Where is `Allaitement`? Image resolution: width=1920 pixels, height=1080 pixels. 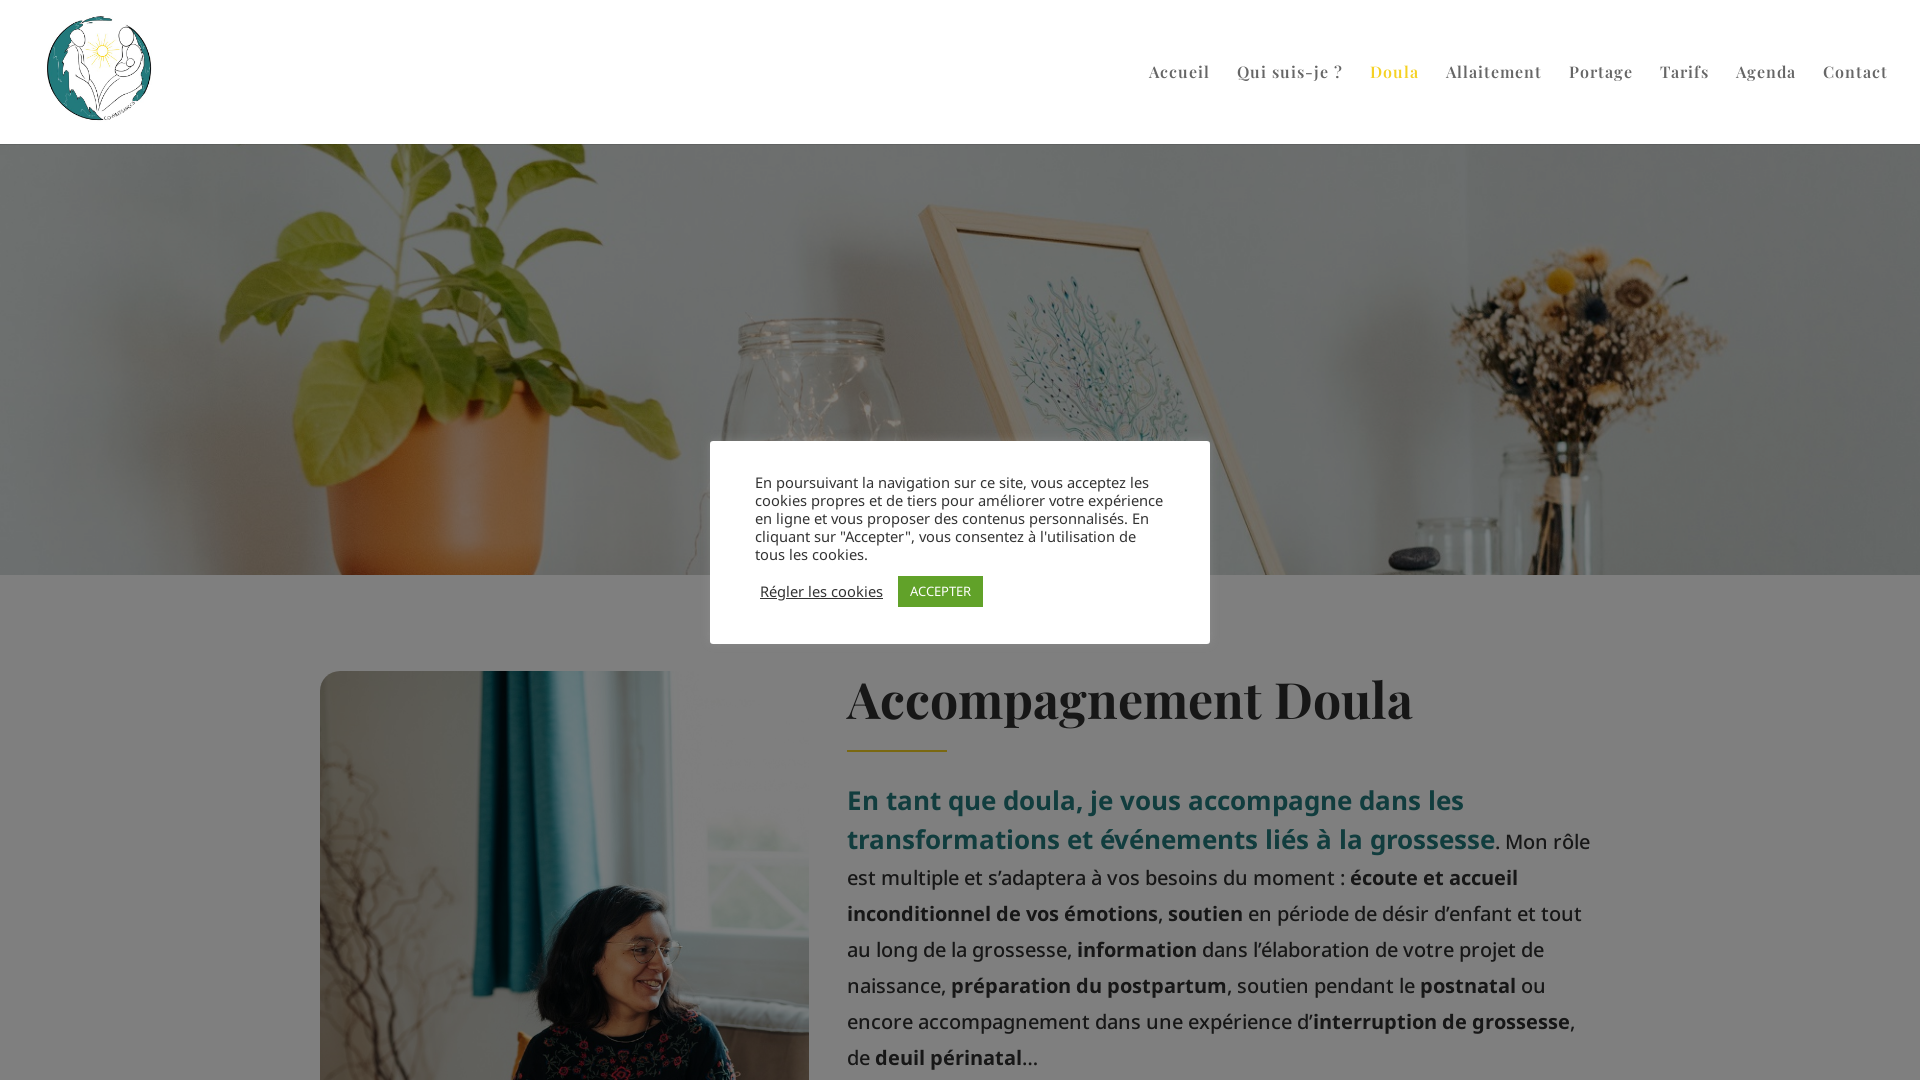
Allaitement is located at coordinates (1494, 104).